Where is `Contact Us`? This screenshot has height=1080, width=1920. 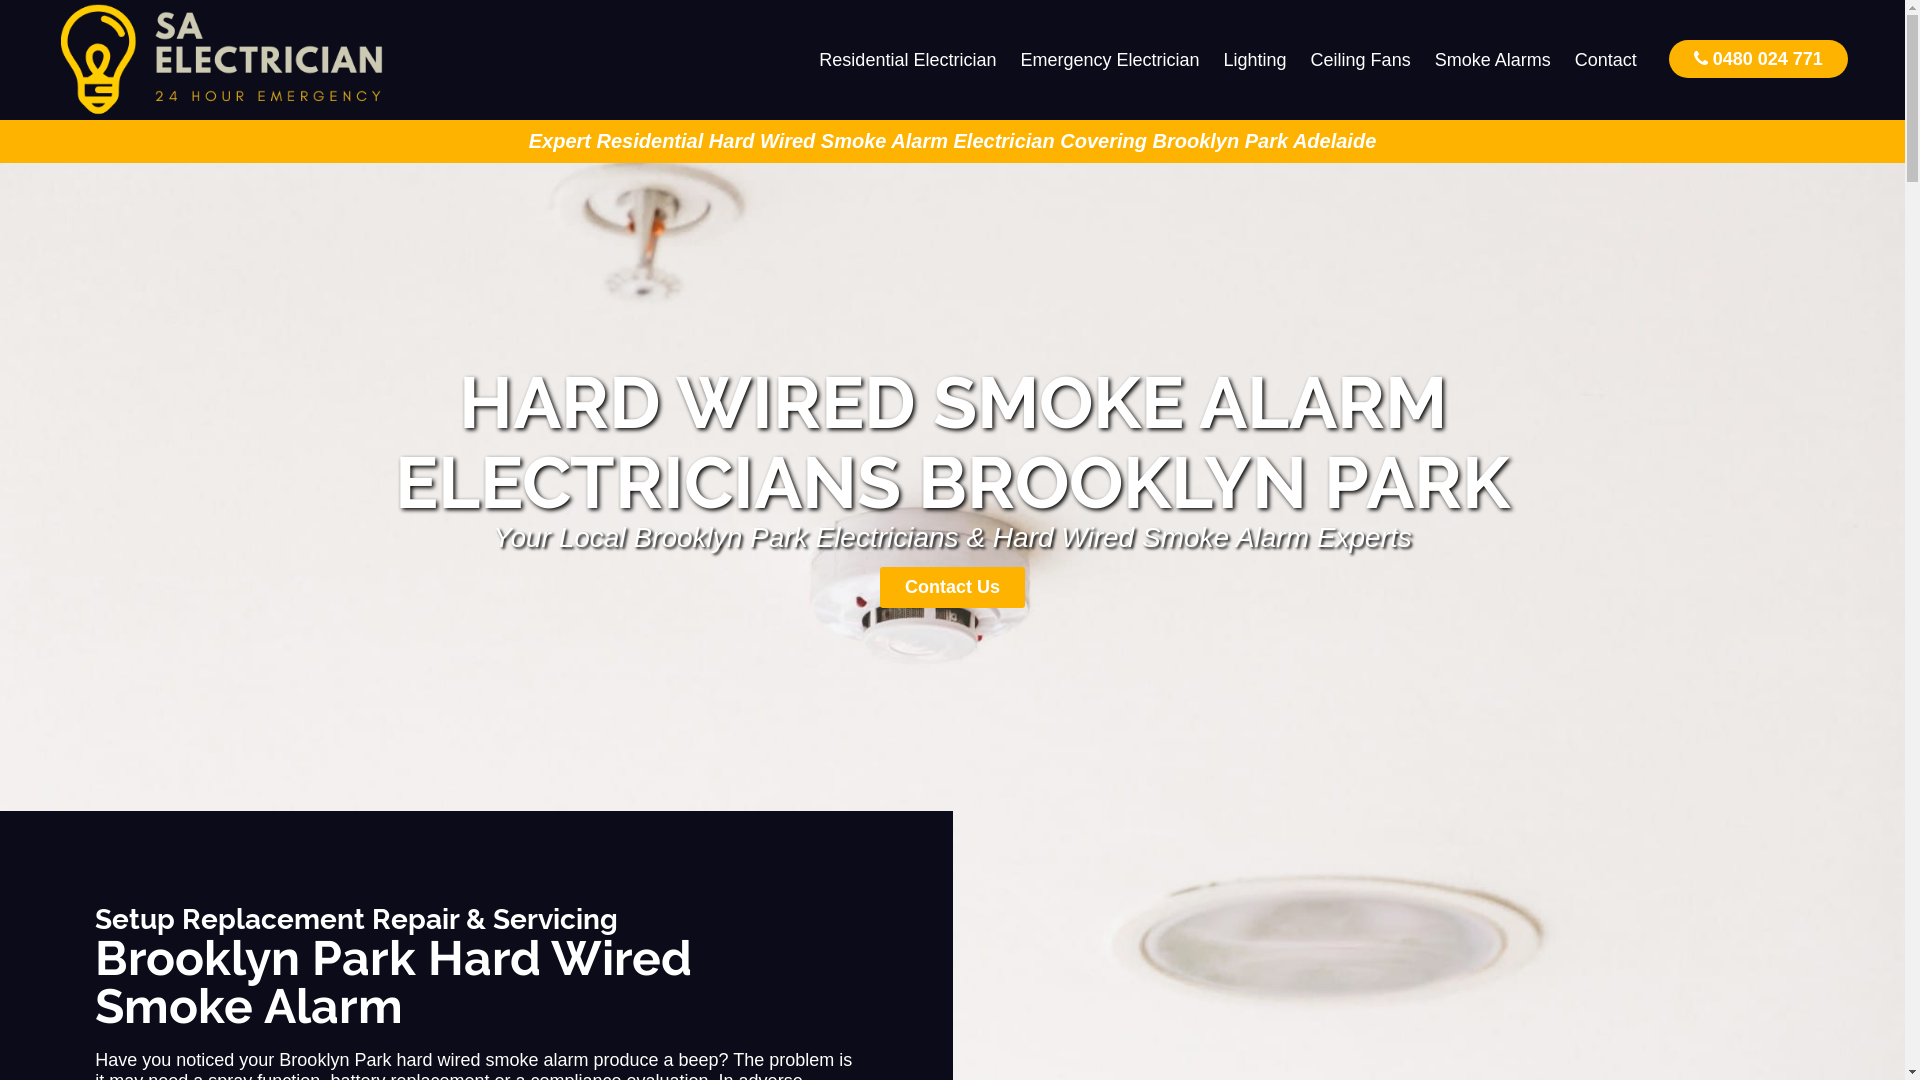 Contact Us is located at coordinates (952, 588).